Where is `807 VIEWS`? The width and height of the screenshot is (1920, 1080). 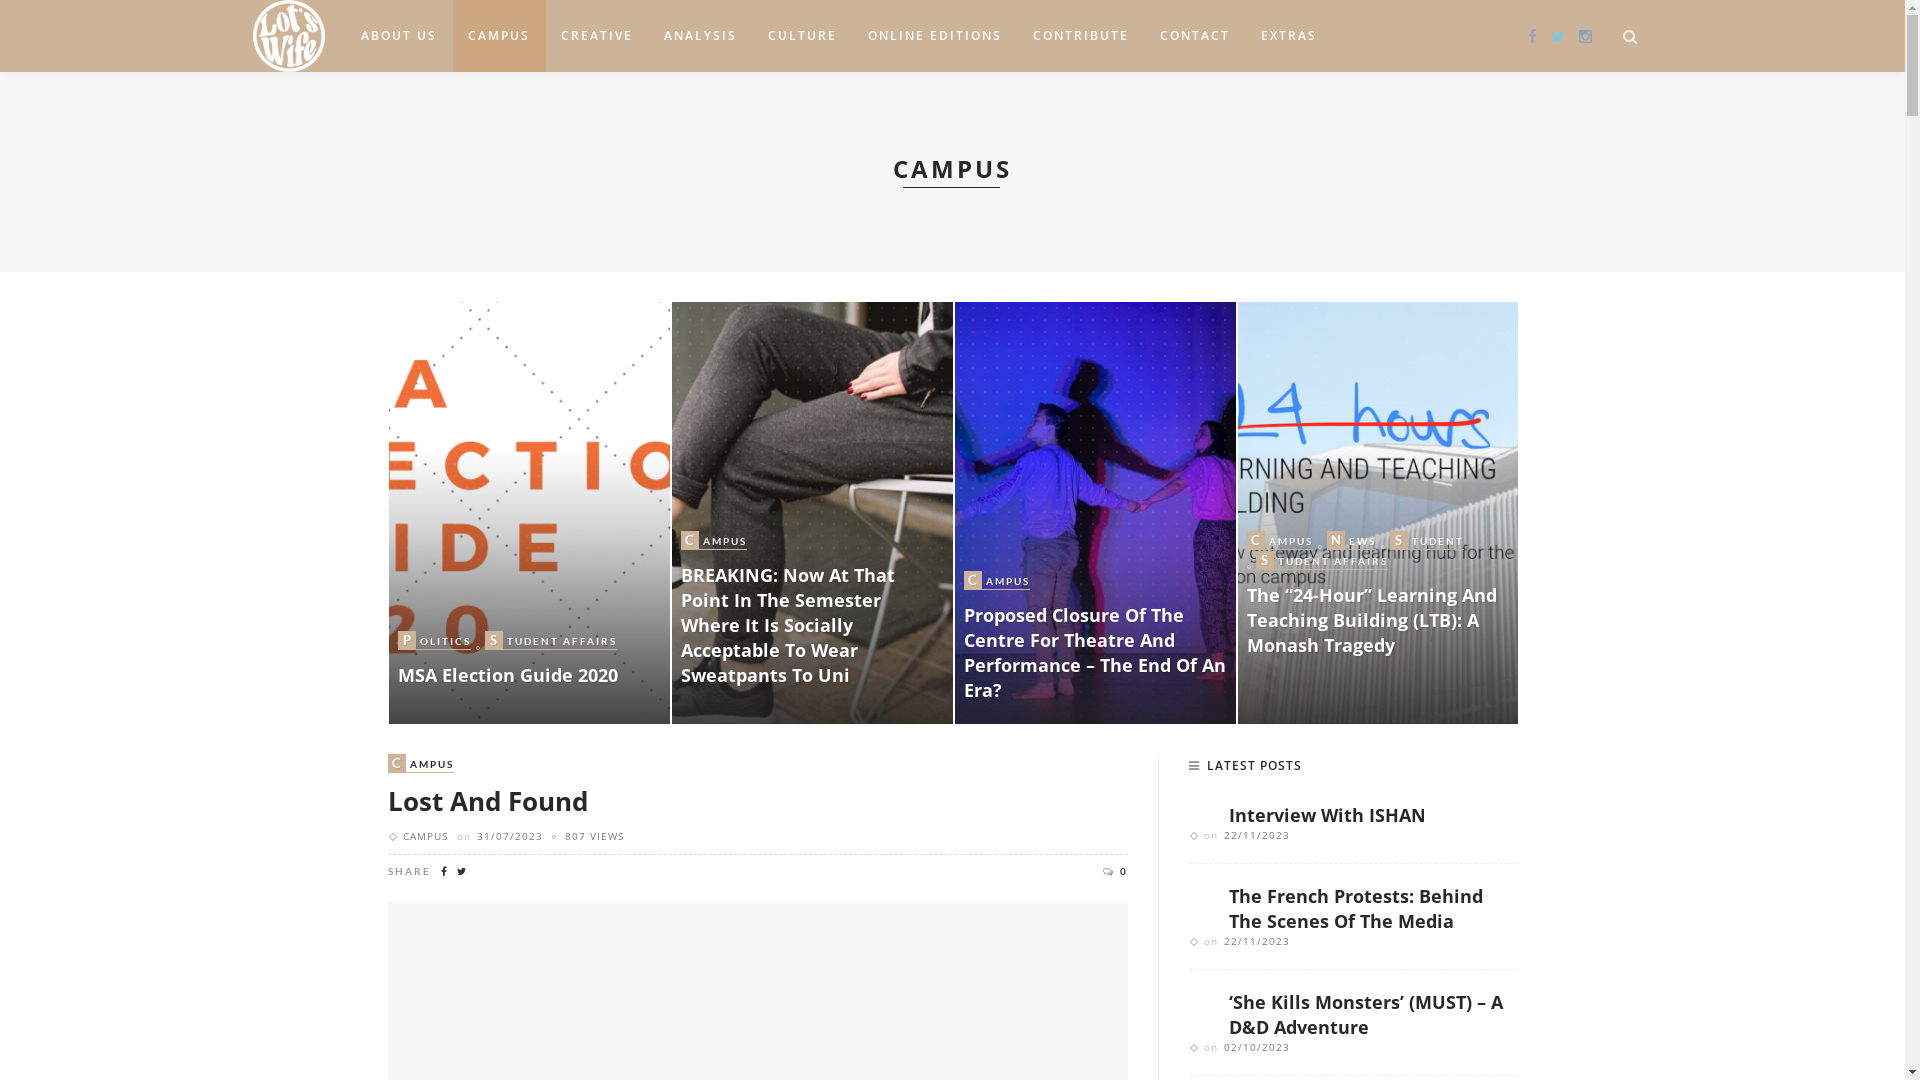
807 VIEWS is located at coordinates (594, 836).